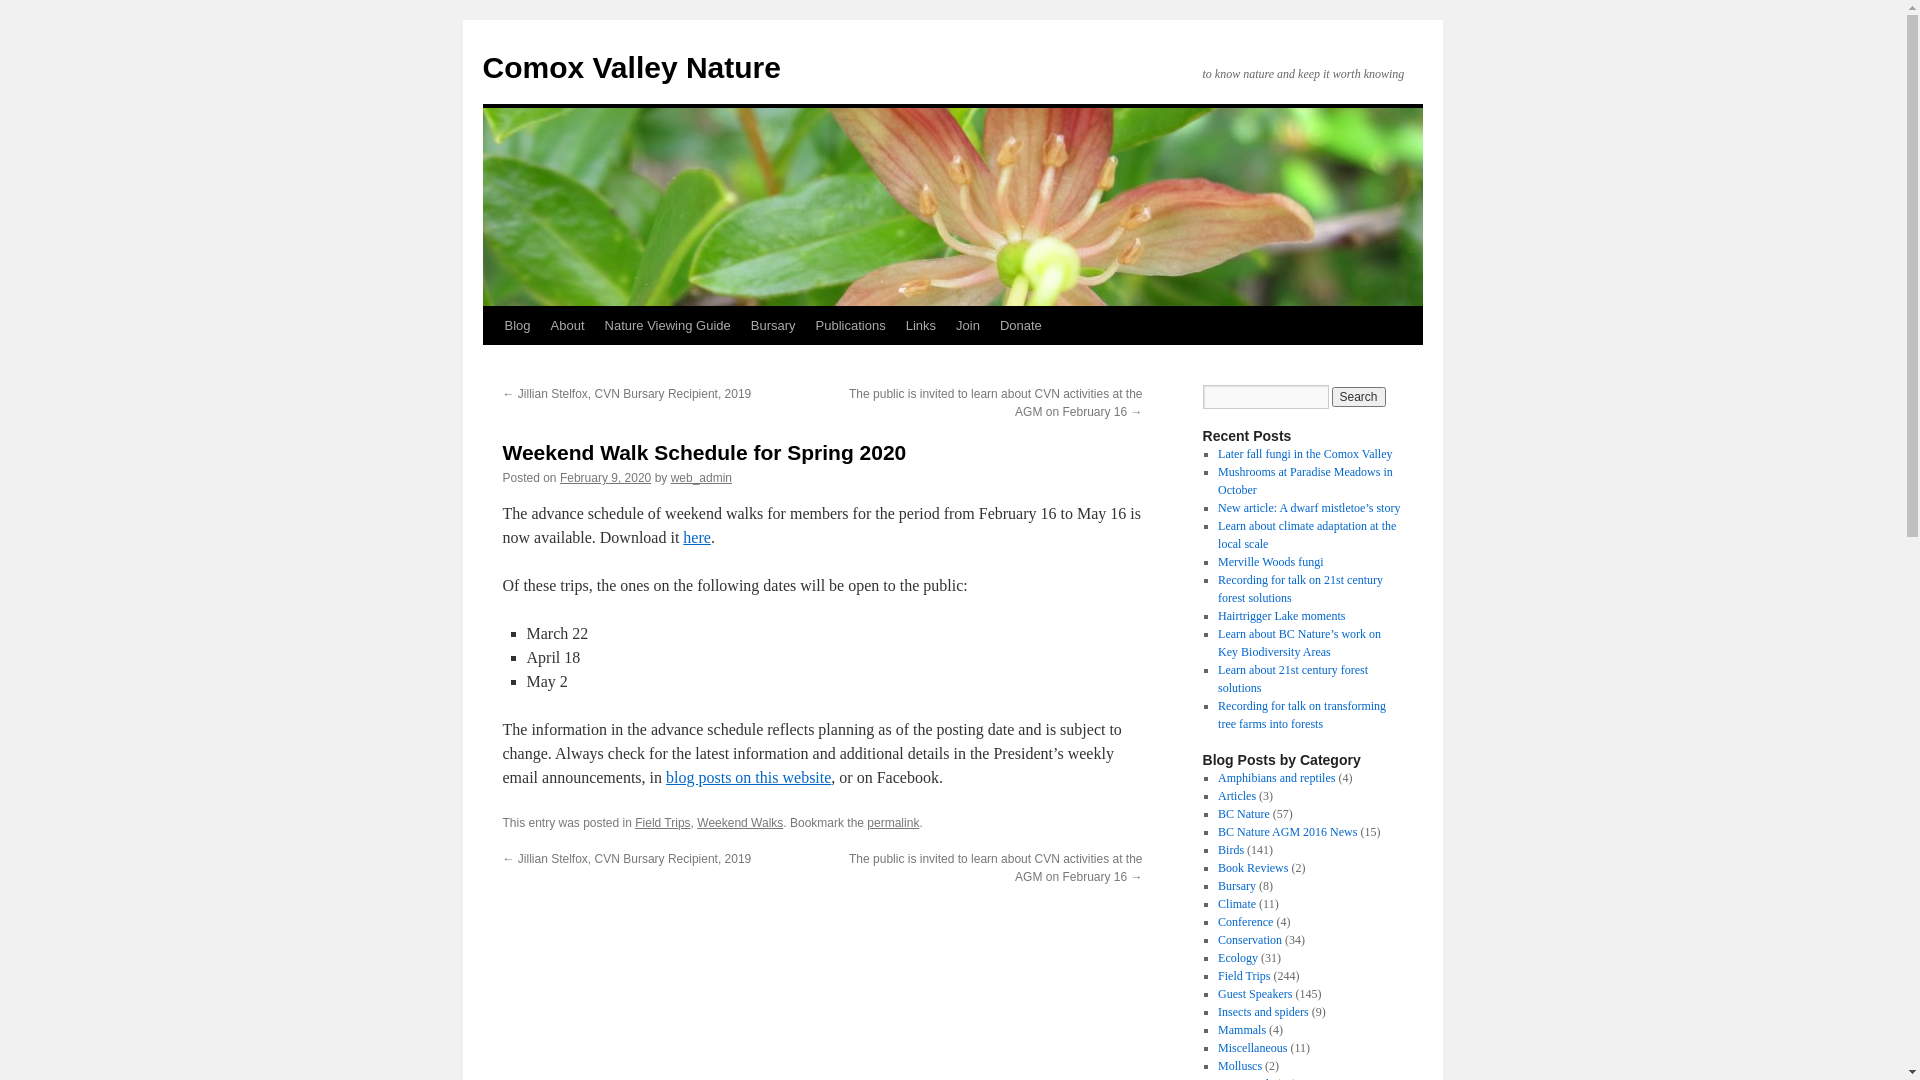 The width and height of the screenshot is (1920, 1080). What do you see at coordinates (1359, 397) in the screenshot?
I see `Search` at bounding box center [1359, 397].